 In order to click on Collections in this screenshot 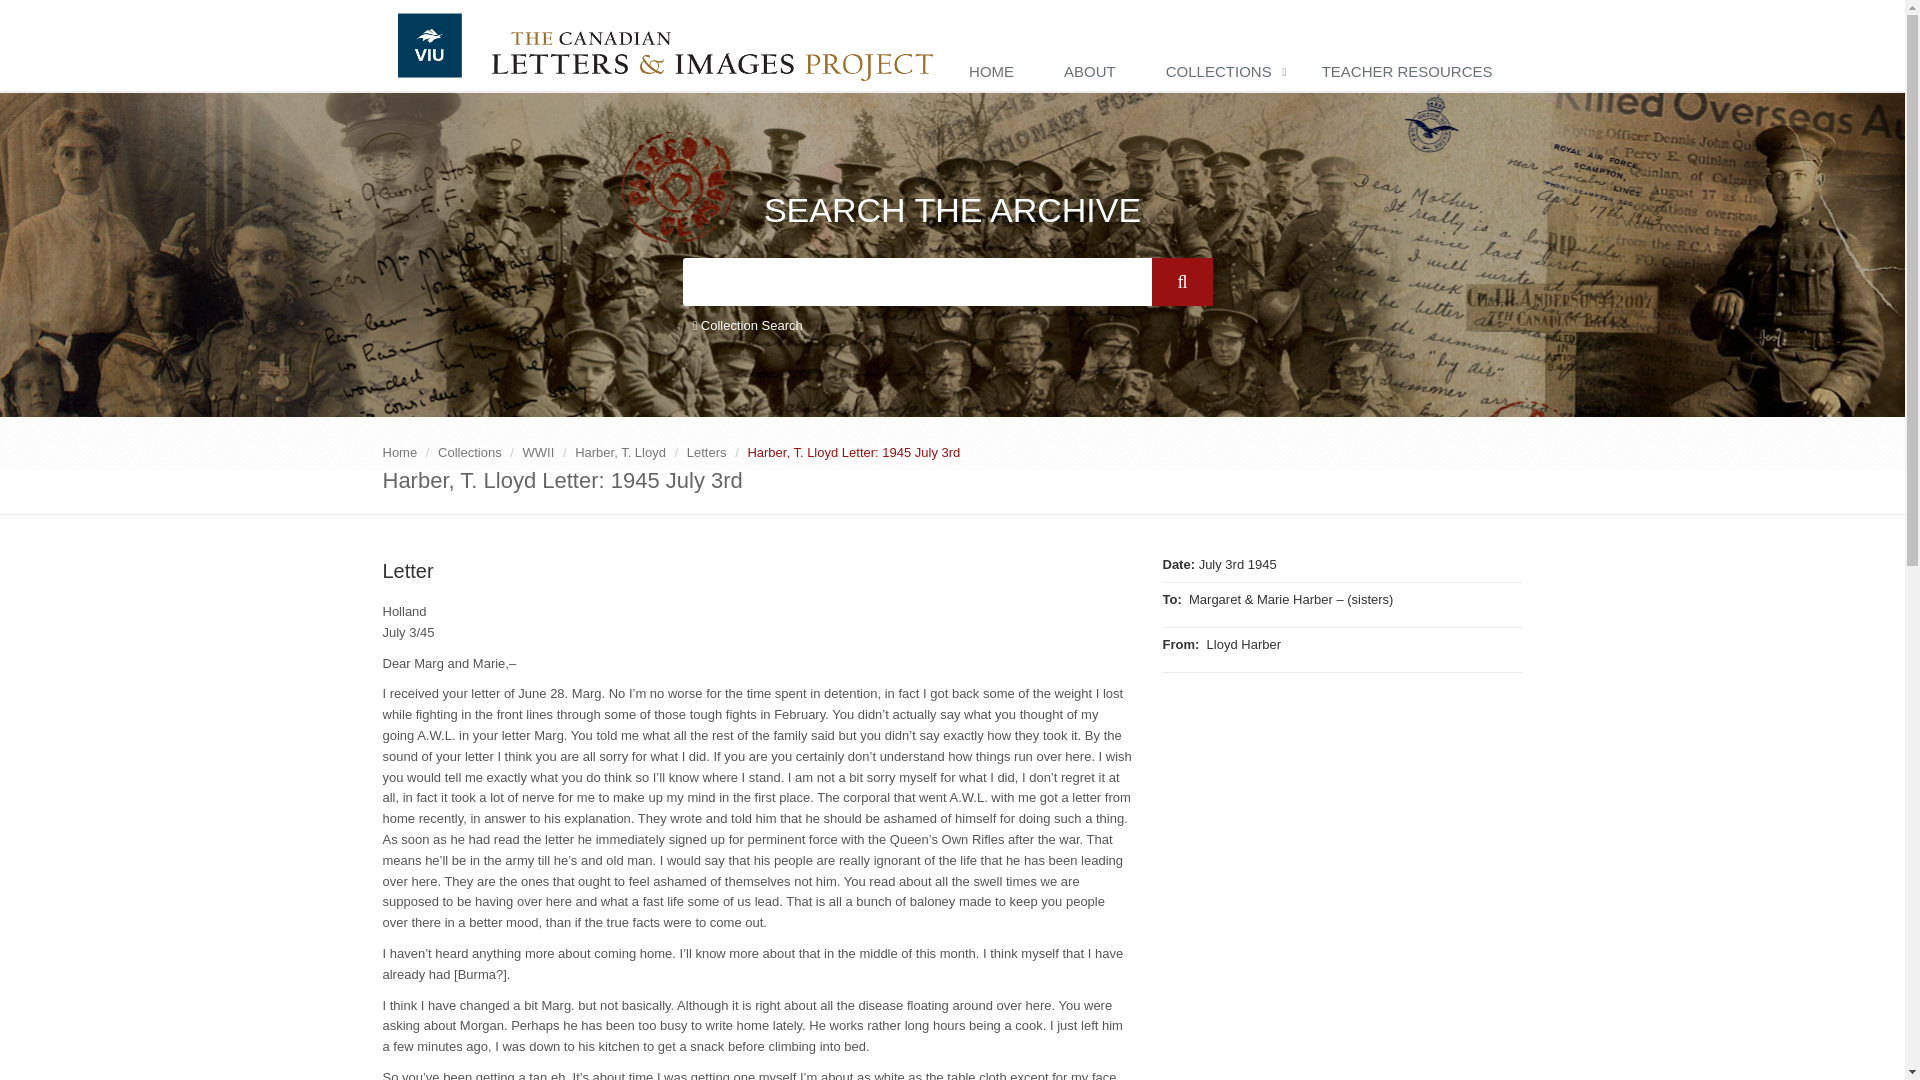, I will do `click(469, 452)`.